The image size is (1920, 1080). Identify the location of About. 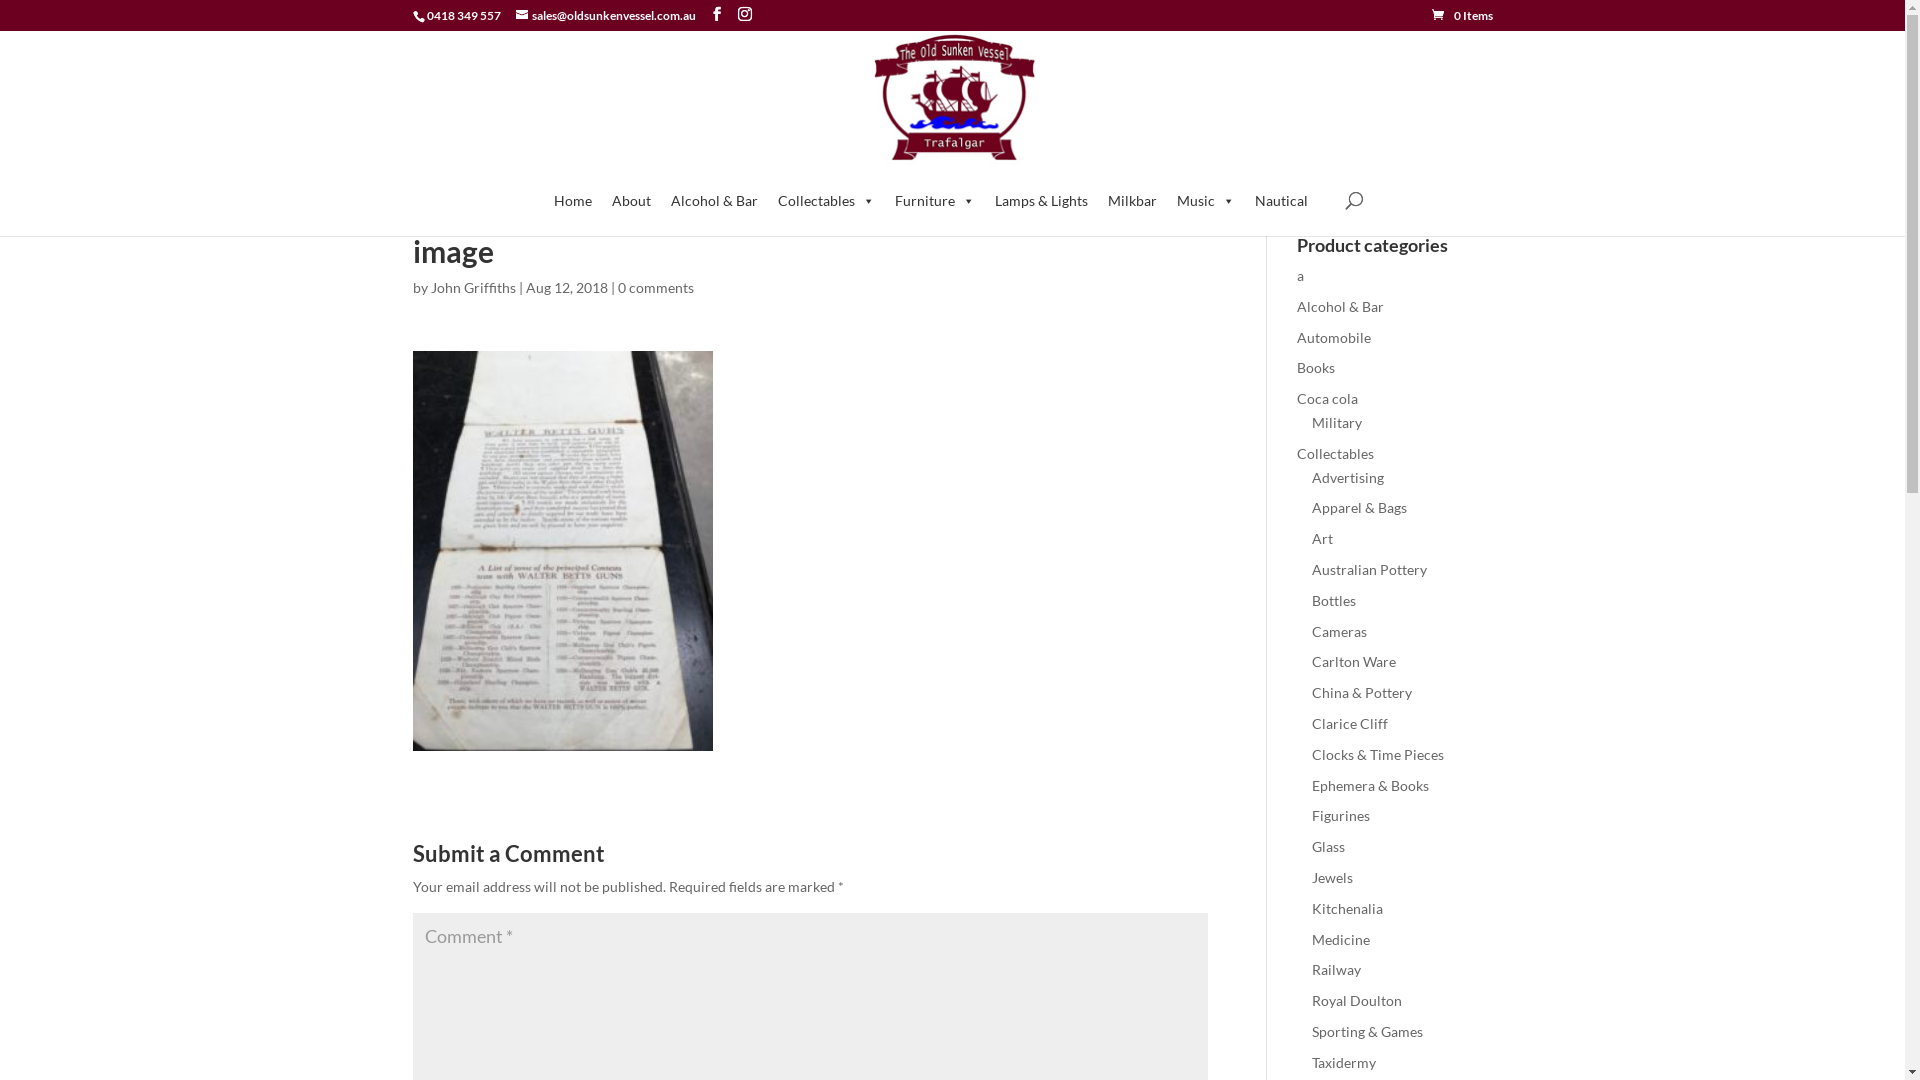
(632, 201).